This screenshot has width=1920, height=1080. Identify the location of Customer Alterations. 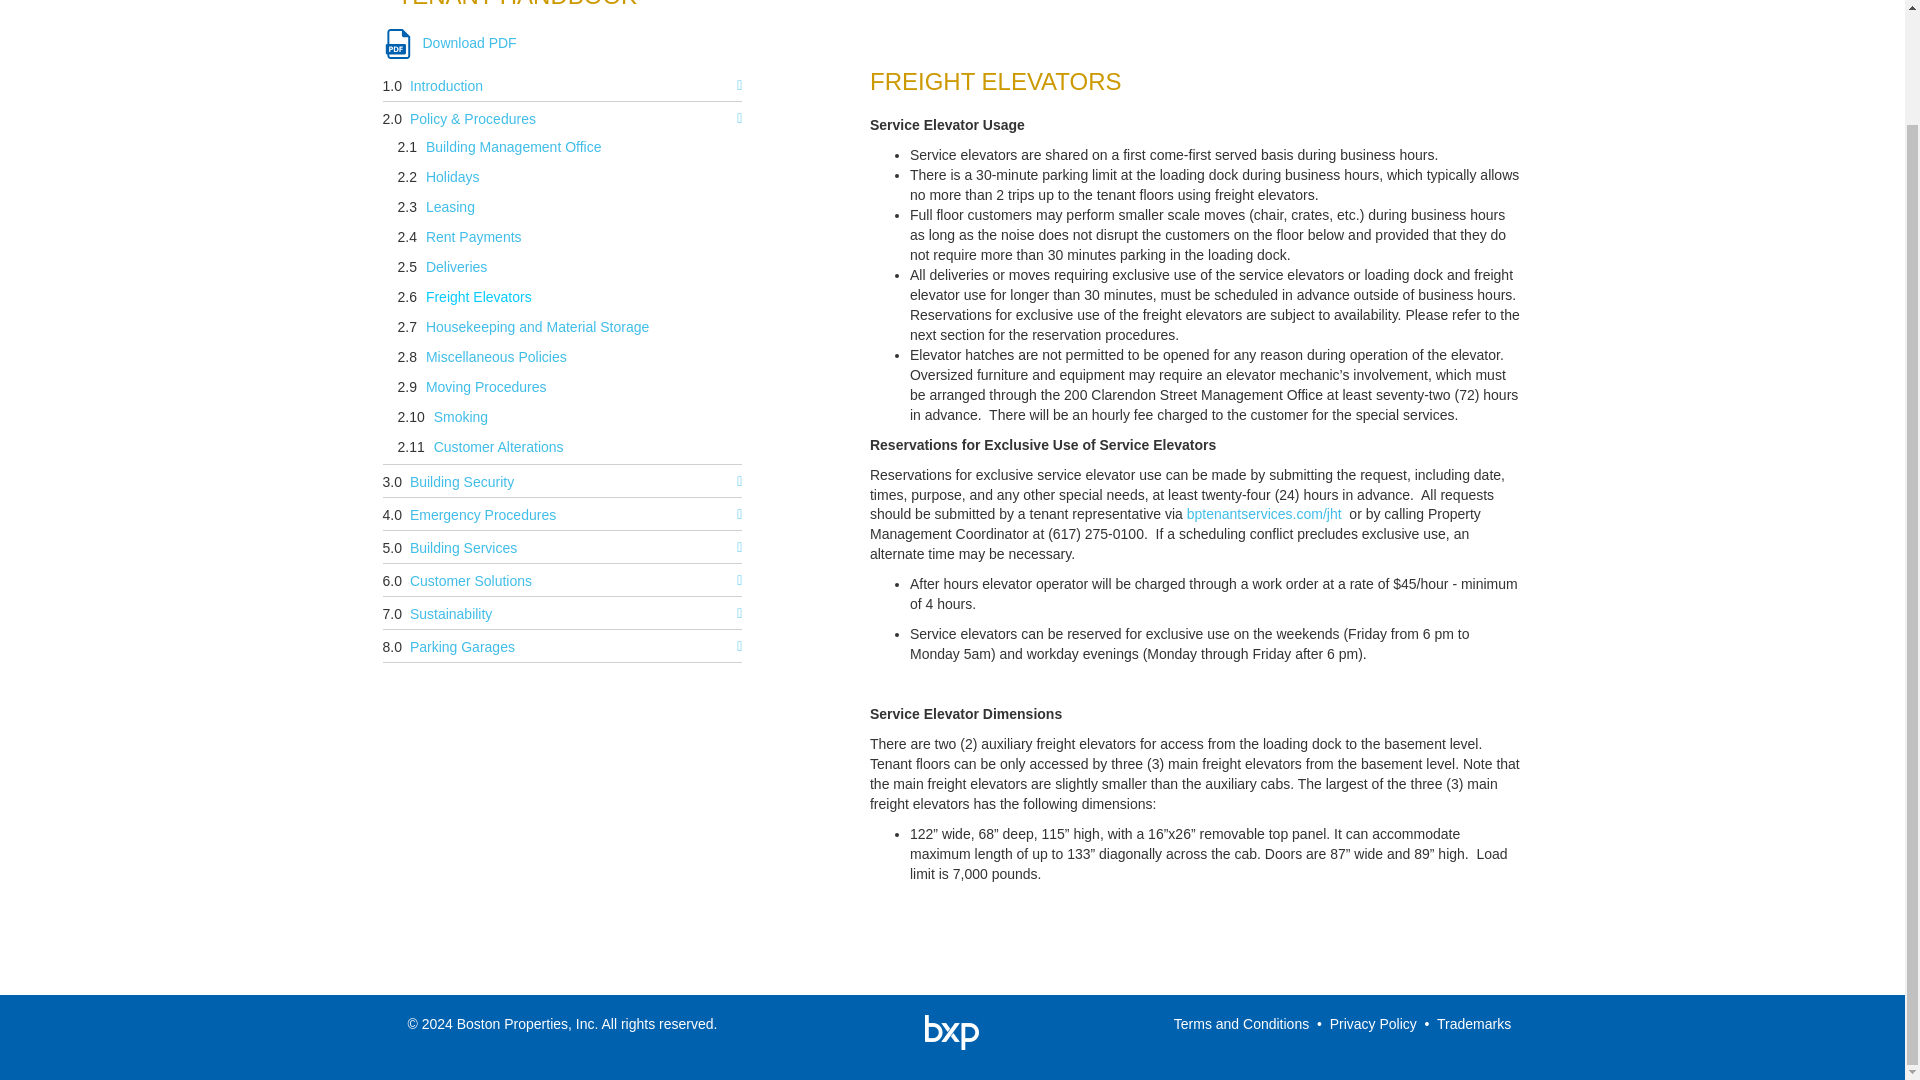
(504, 449).